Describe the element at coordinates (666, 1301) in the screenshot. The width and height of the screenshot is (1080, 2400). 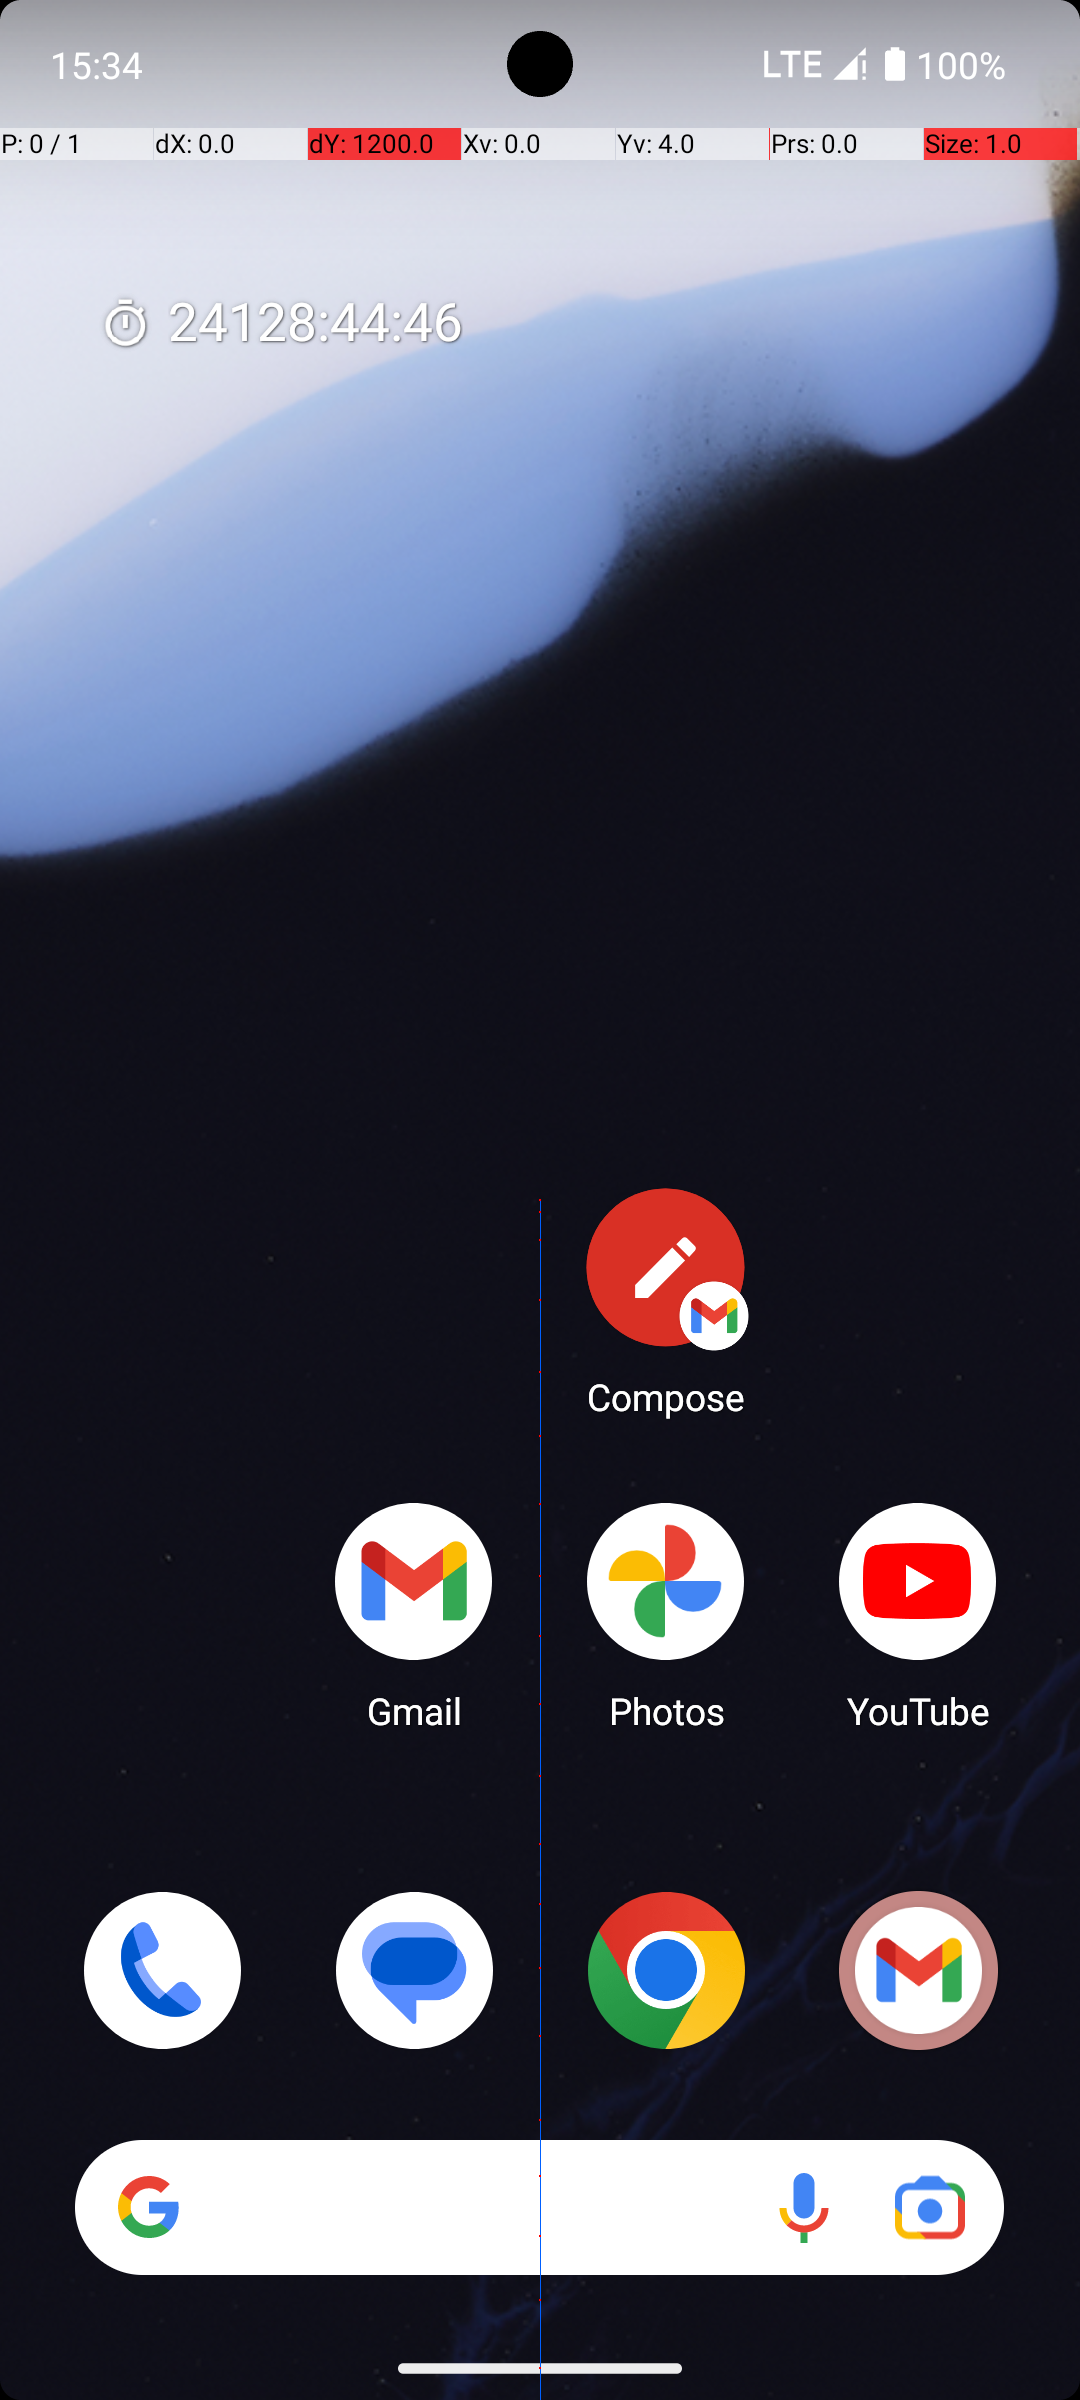
I see `Compose` at that location.